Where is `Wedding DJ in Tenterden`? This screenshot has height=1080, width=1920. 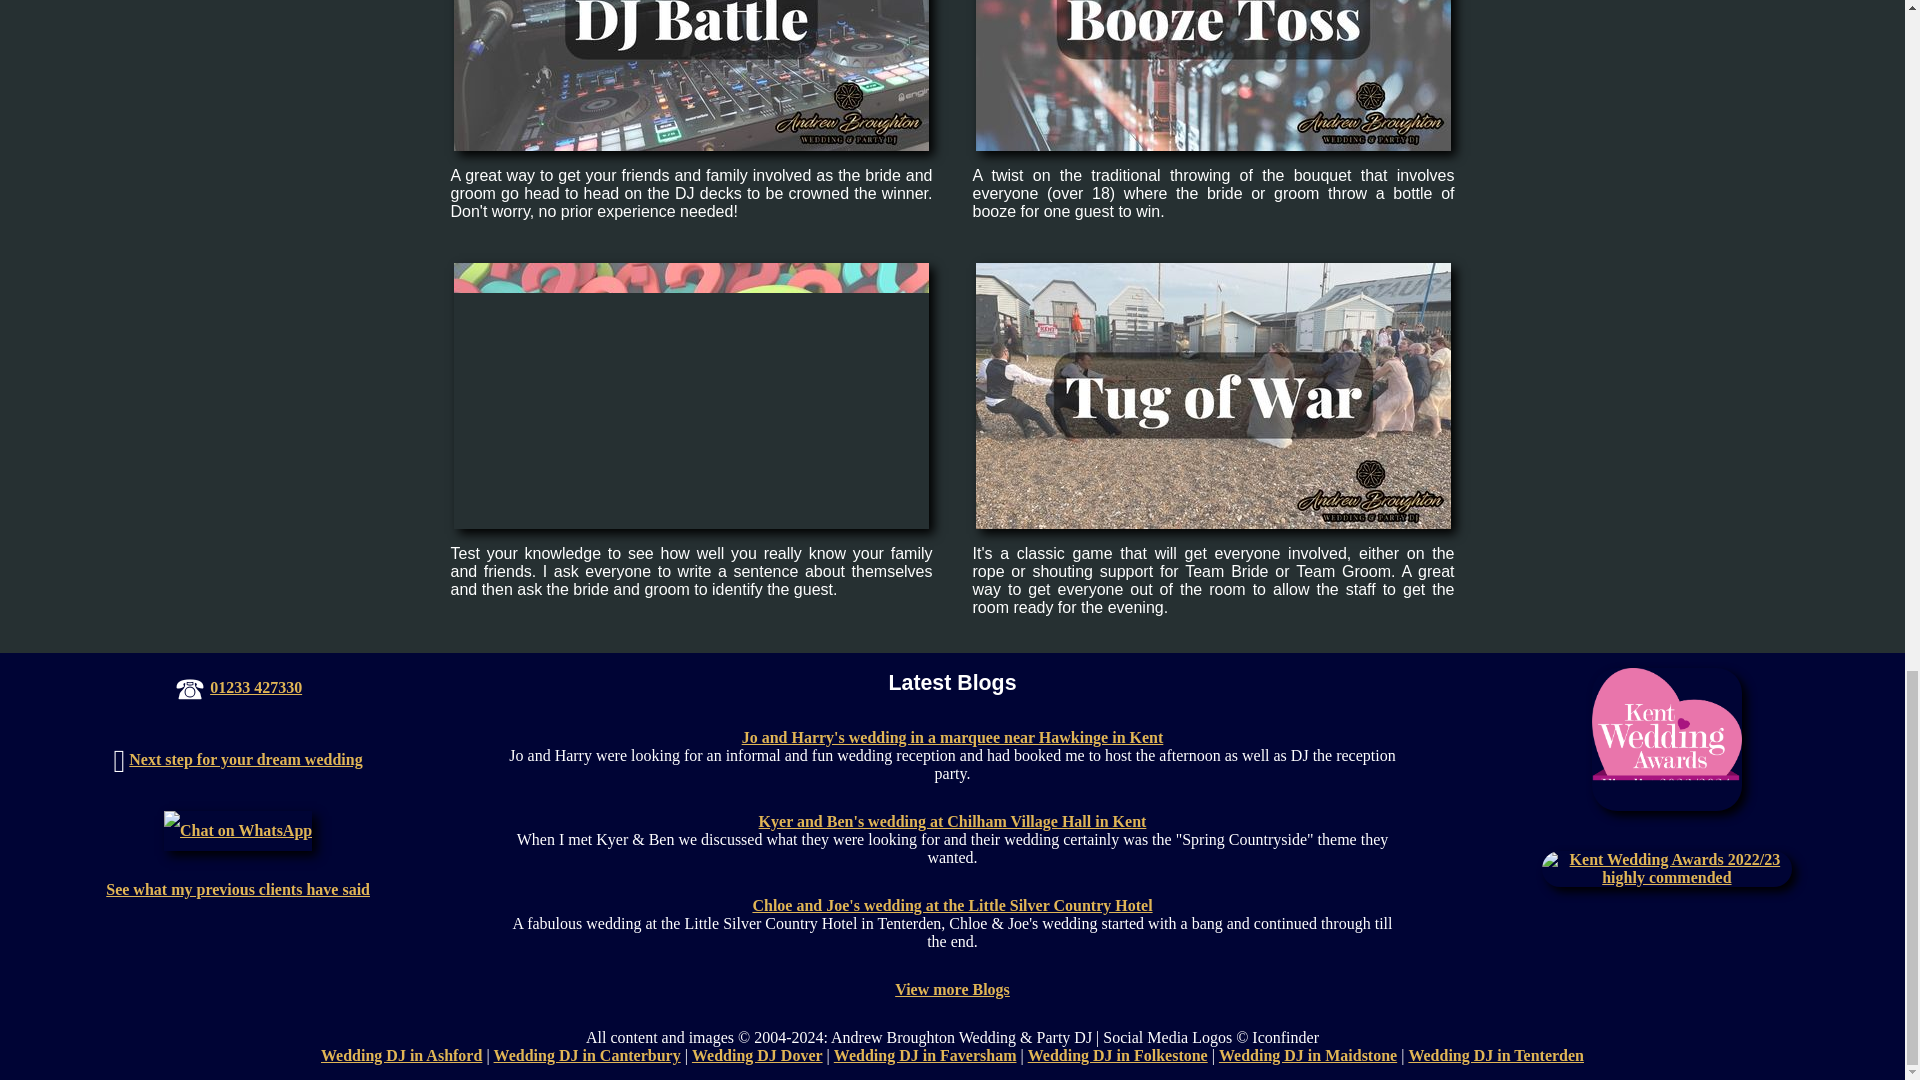 Wedding DJ in Tenterden is located at coordinates (1496, 1054).